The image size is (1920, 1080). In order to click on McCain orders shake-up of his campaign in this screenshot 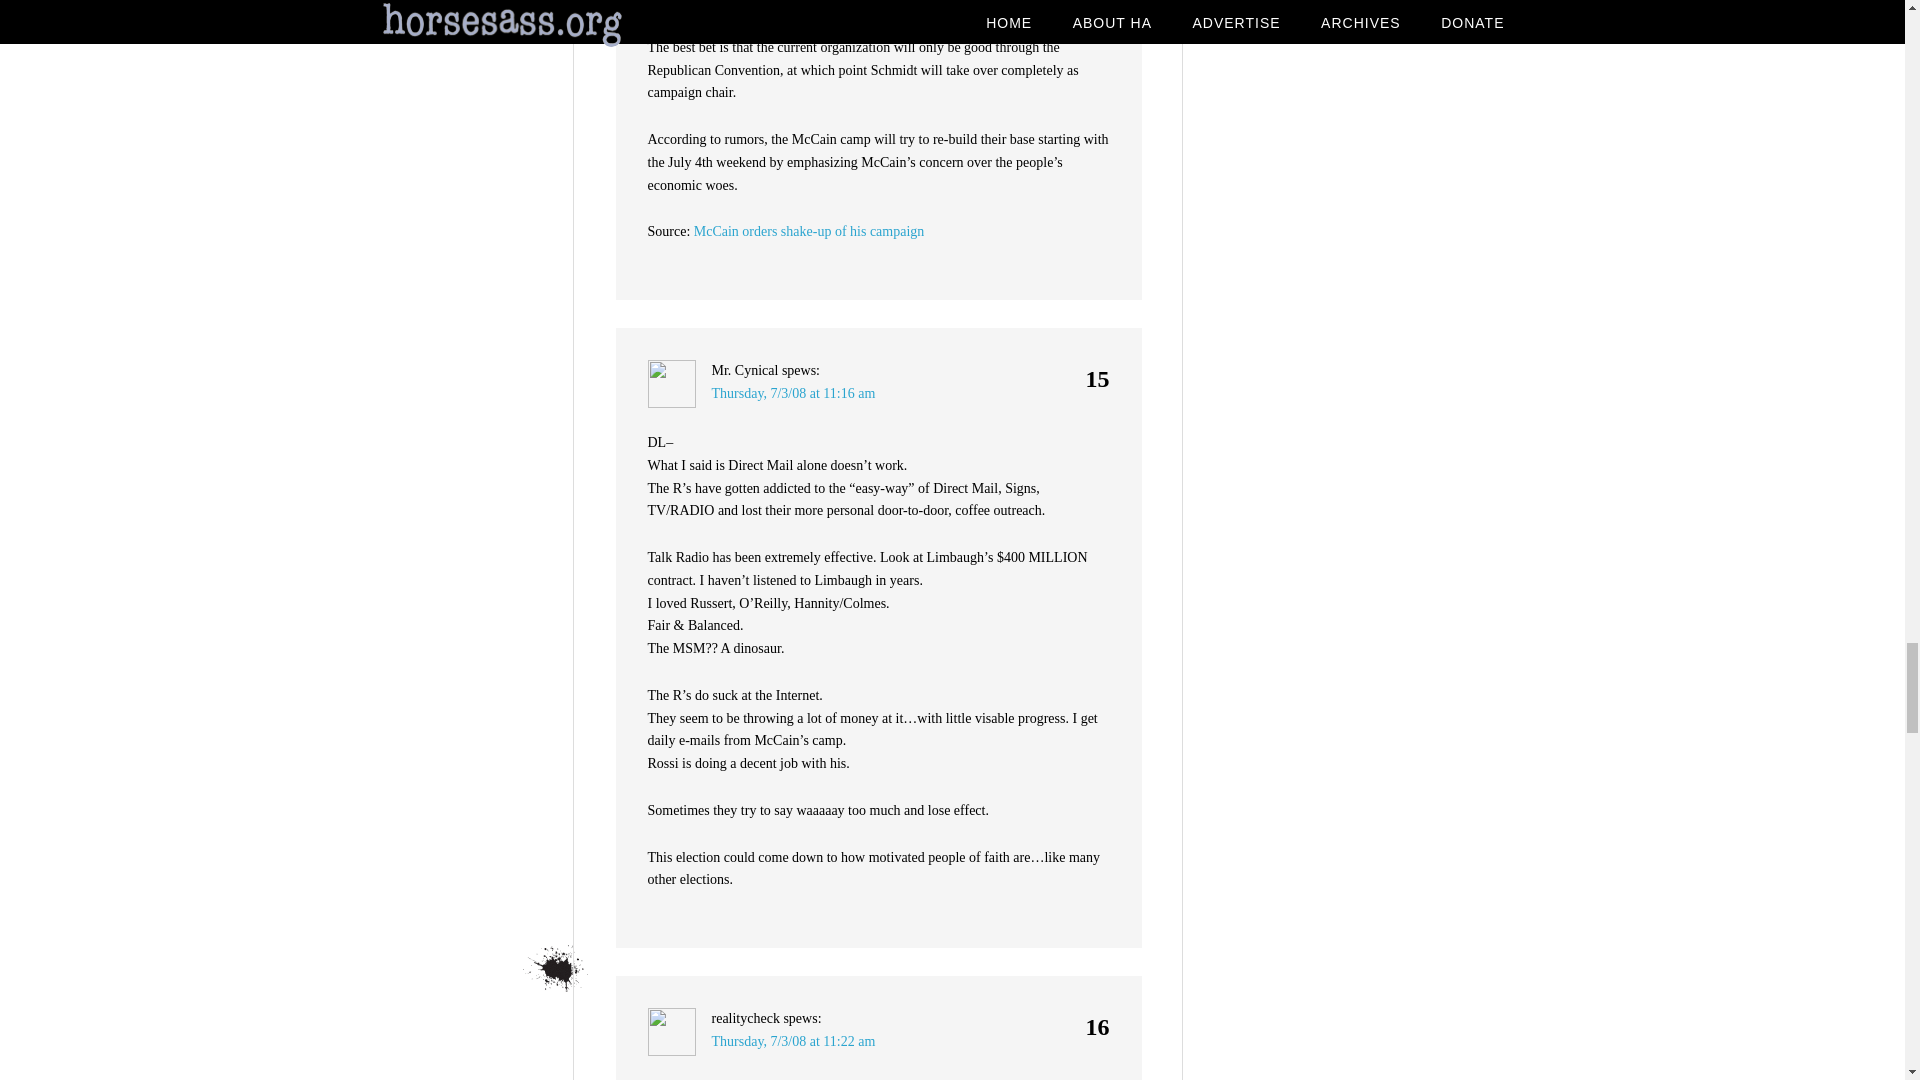, I will do `click(809, 230)`.